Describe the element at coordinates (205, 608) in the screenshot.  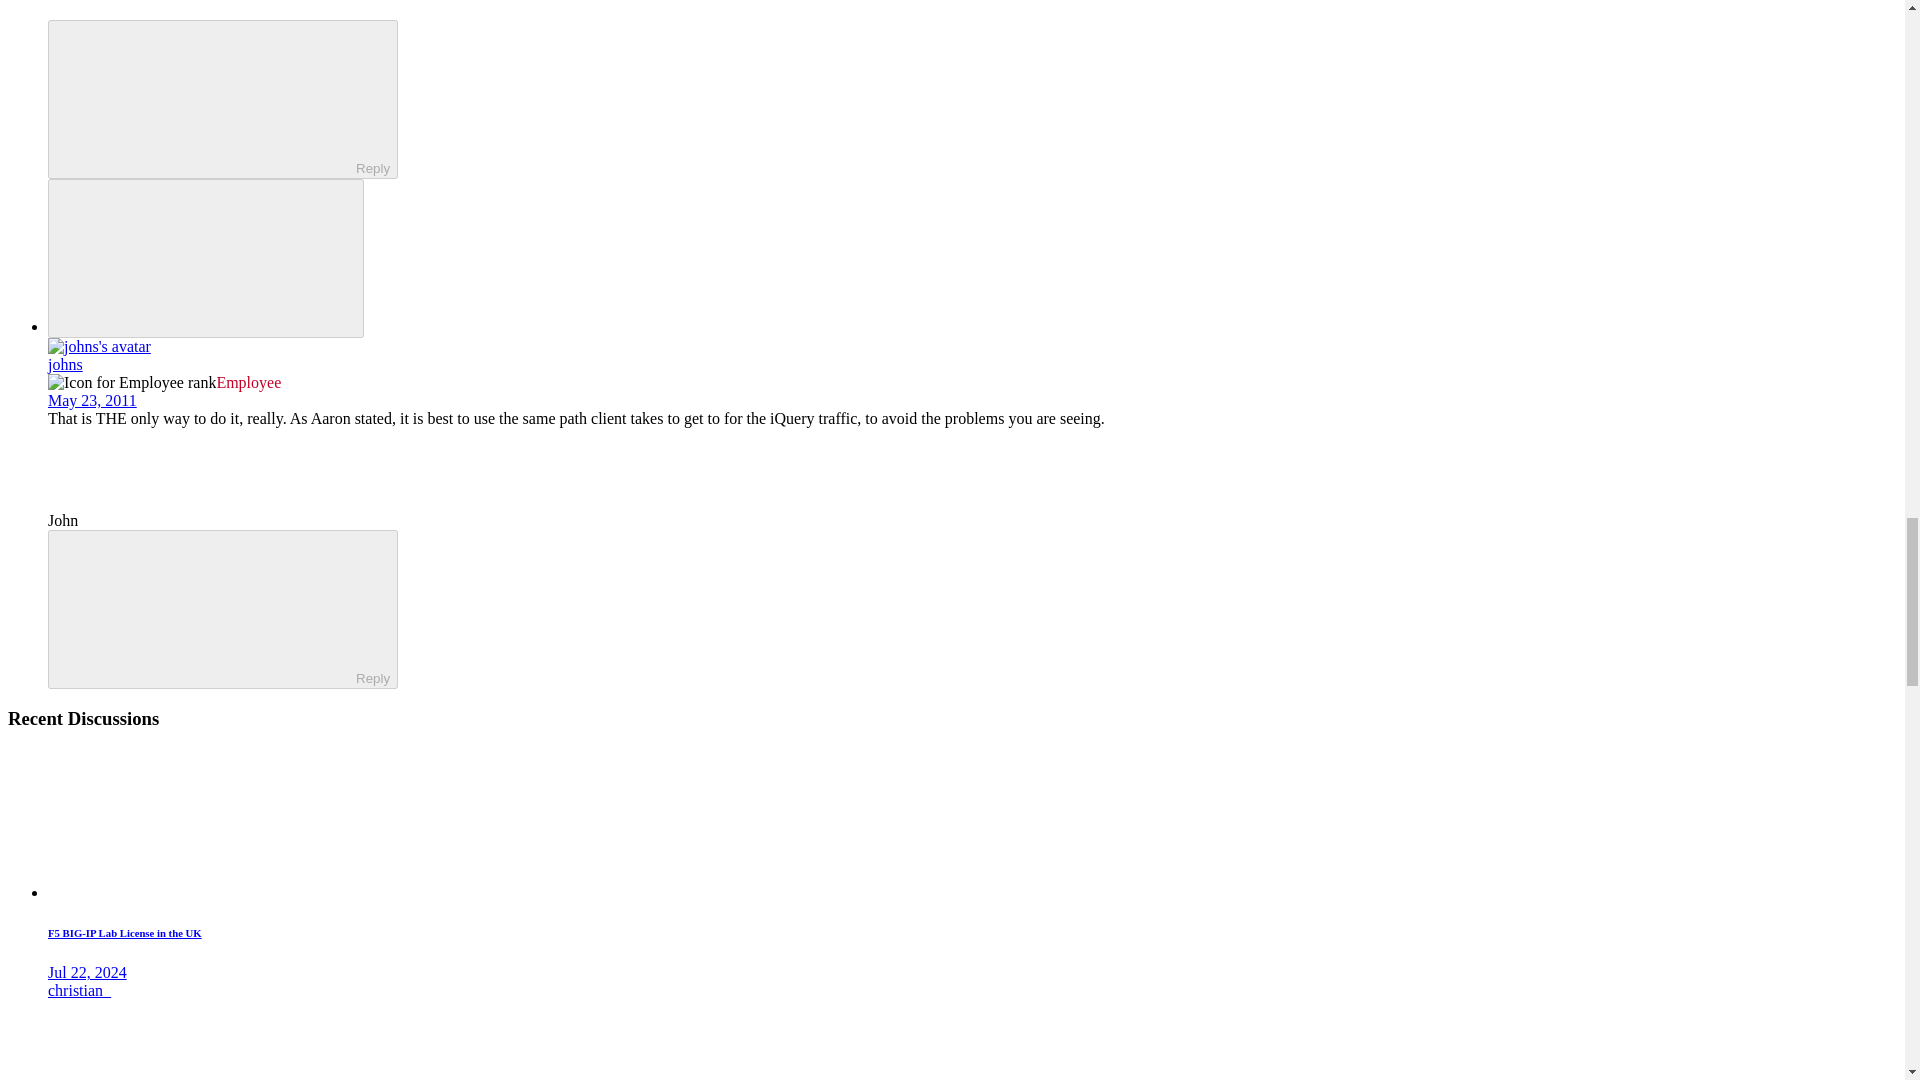
I see `Reply` at that location.